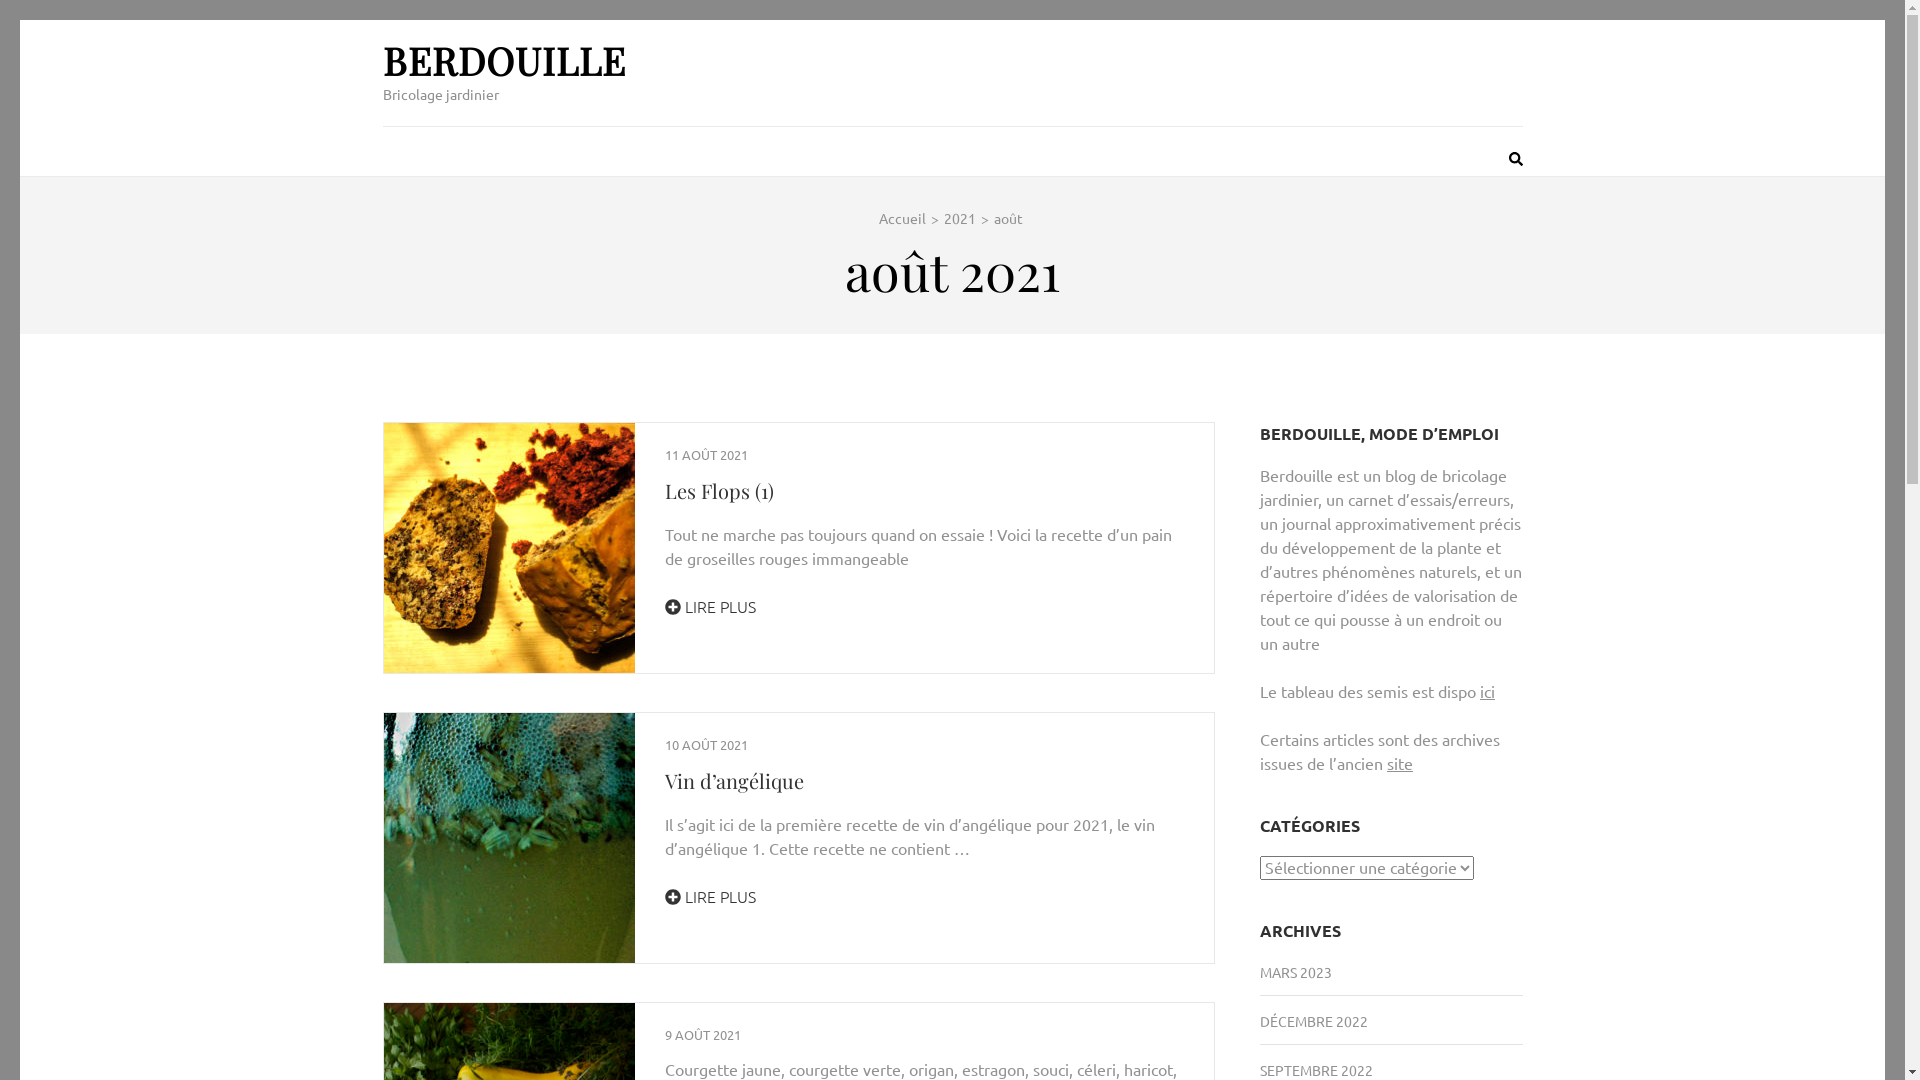  What do you see at coordinates (1488, 691) in the screenshot?
I see `ici` at bounding box center [1488, 691].